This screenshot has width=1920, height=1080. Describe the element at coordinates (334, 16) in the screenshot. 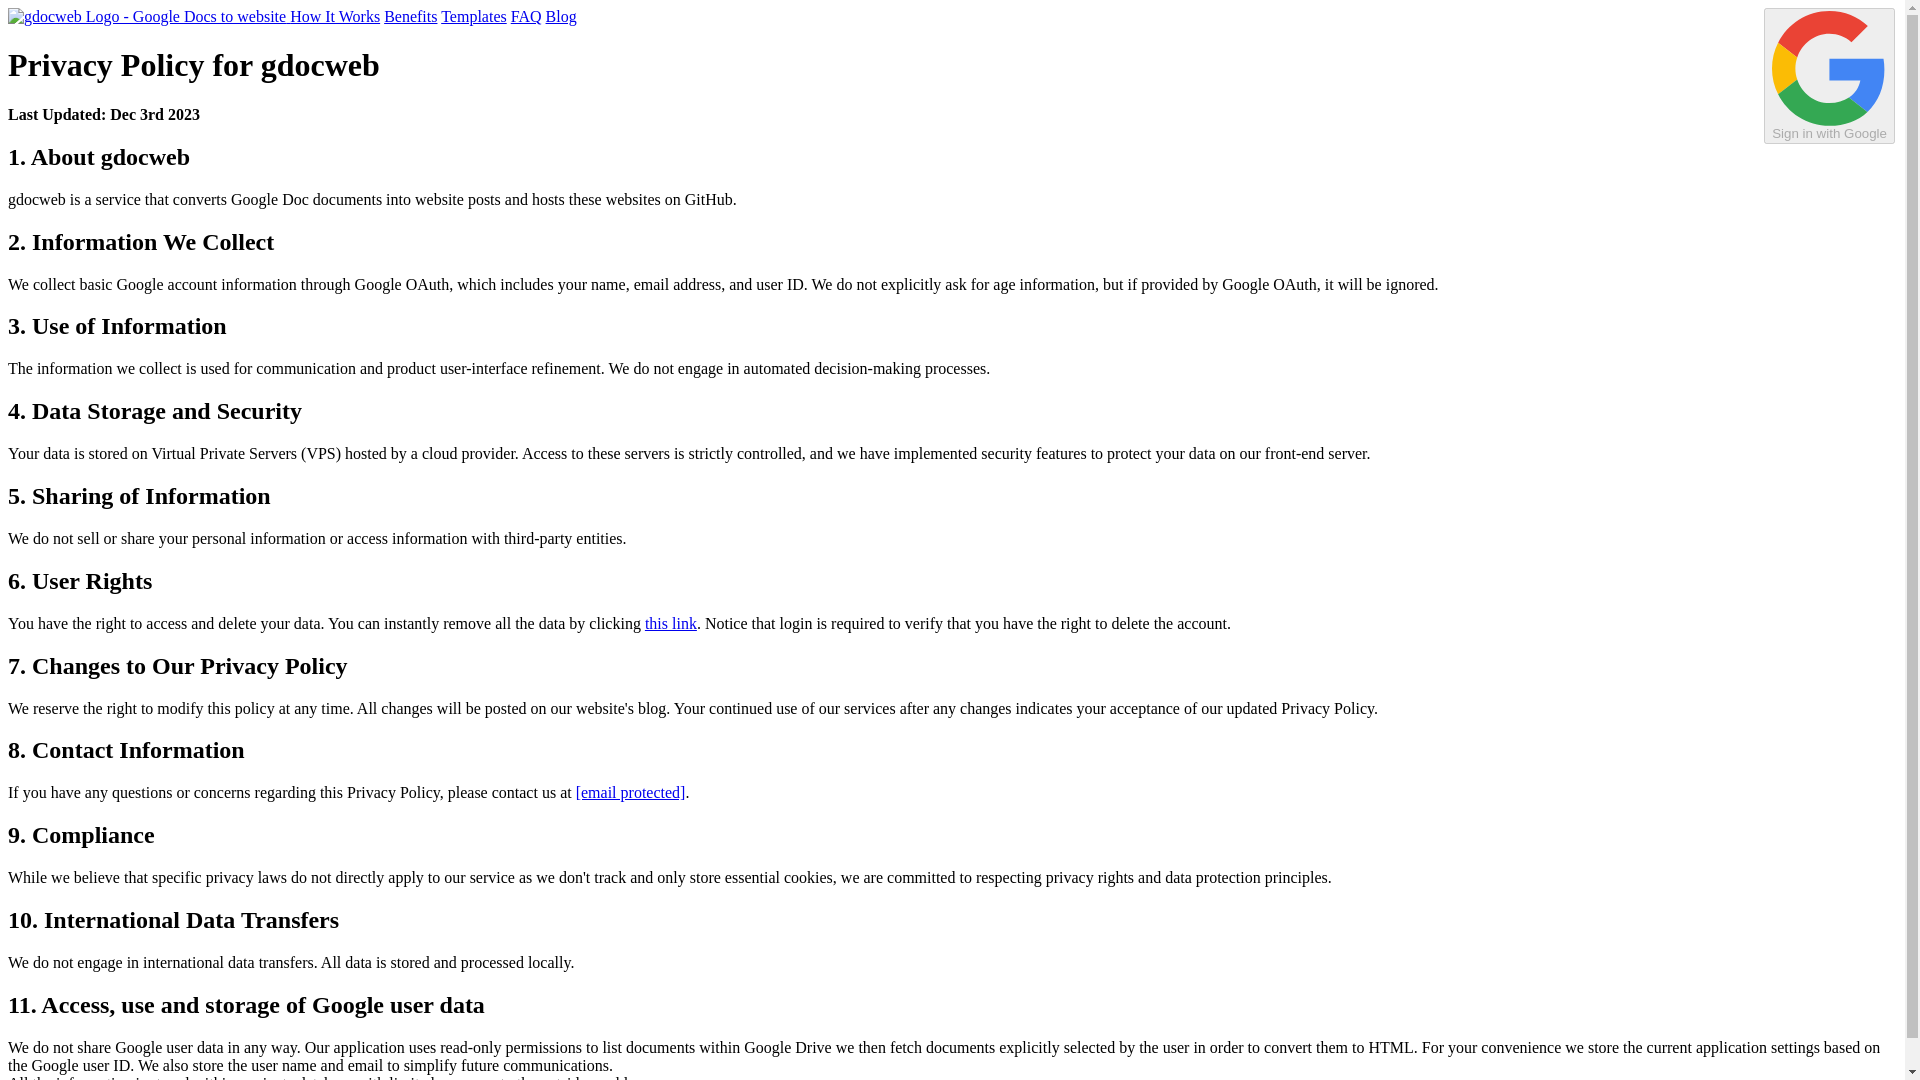

I see `How It Works` at that location.